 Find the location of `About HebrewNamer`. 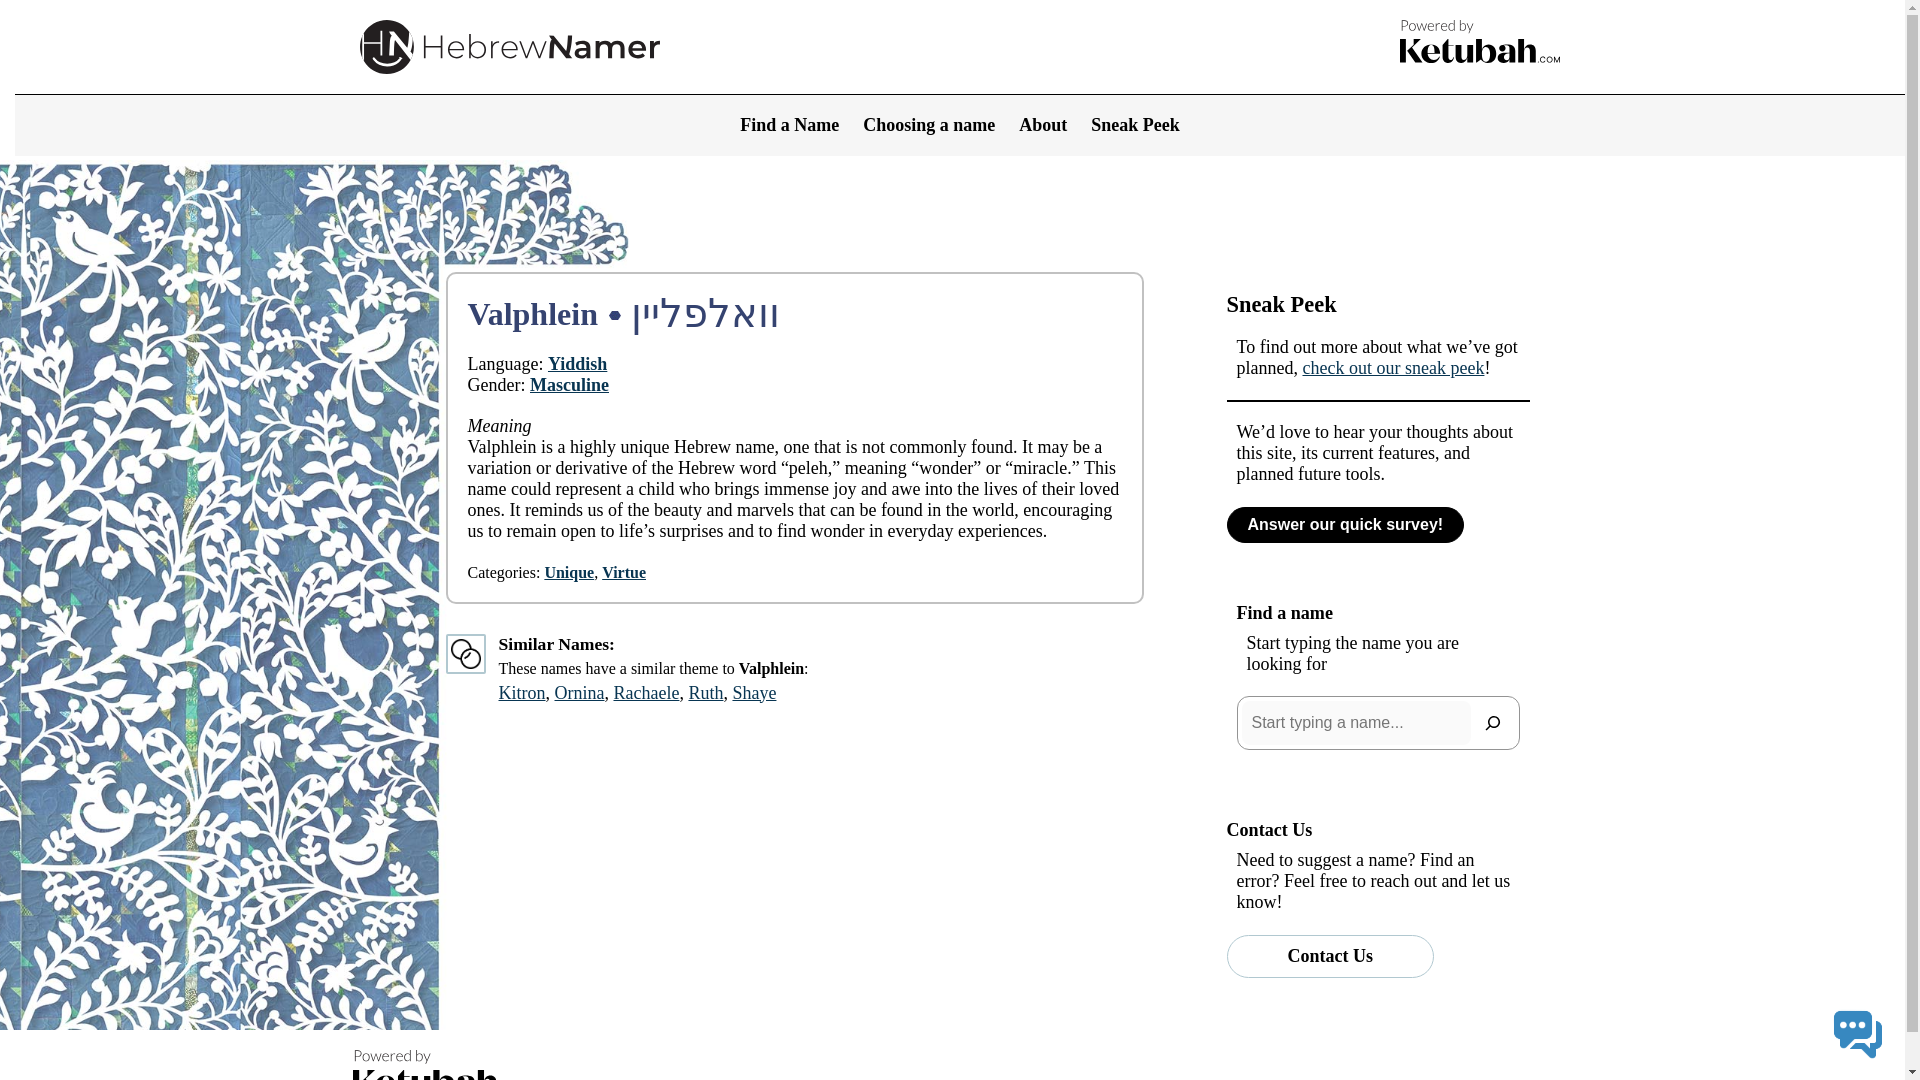

About HebrewNamer is located at coordinates (1054, 1078).